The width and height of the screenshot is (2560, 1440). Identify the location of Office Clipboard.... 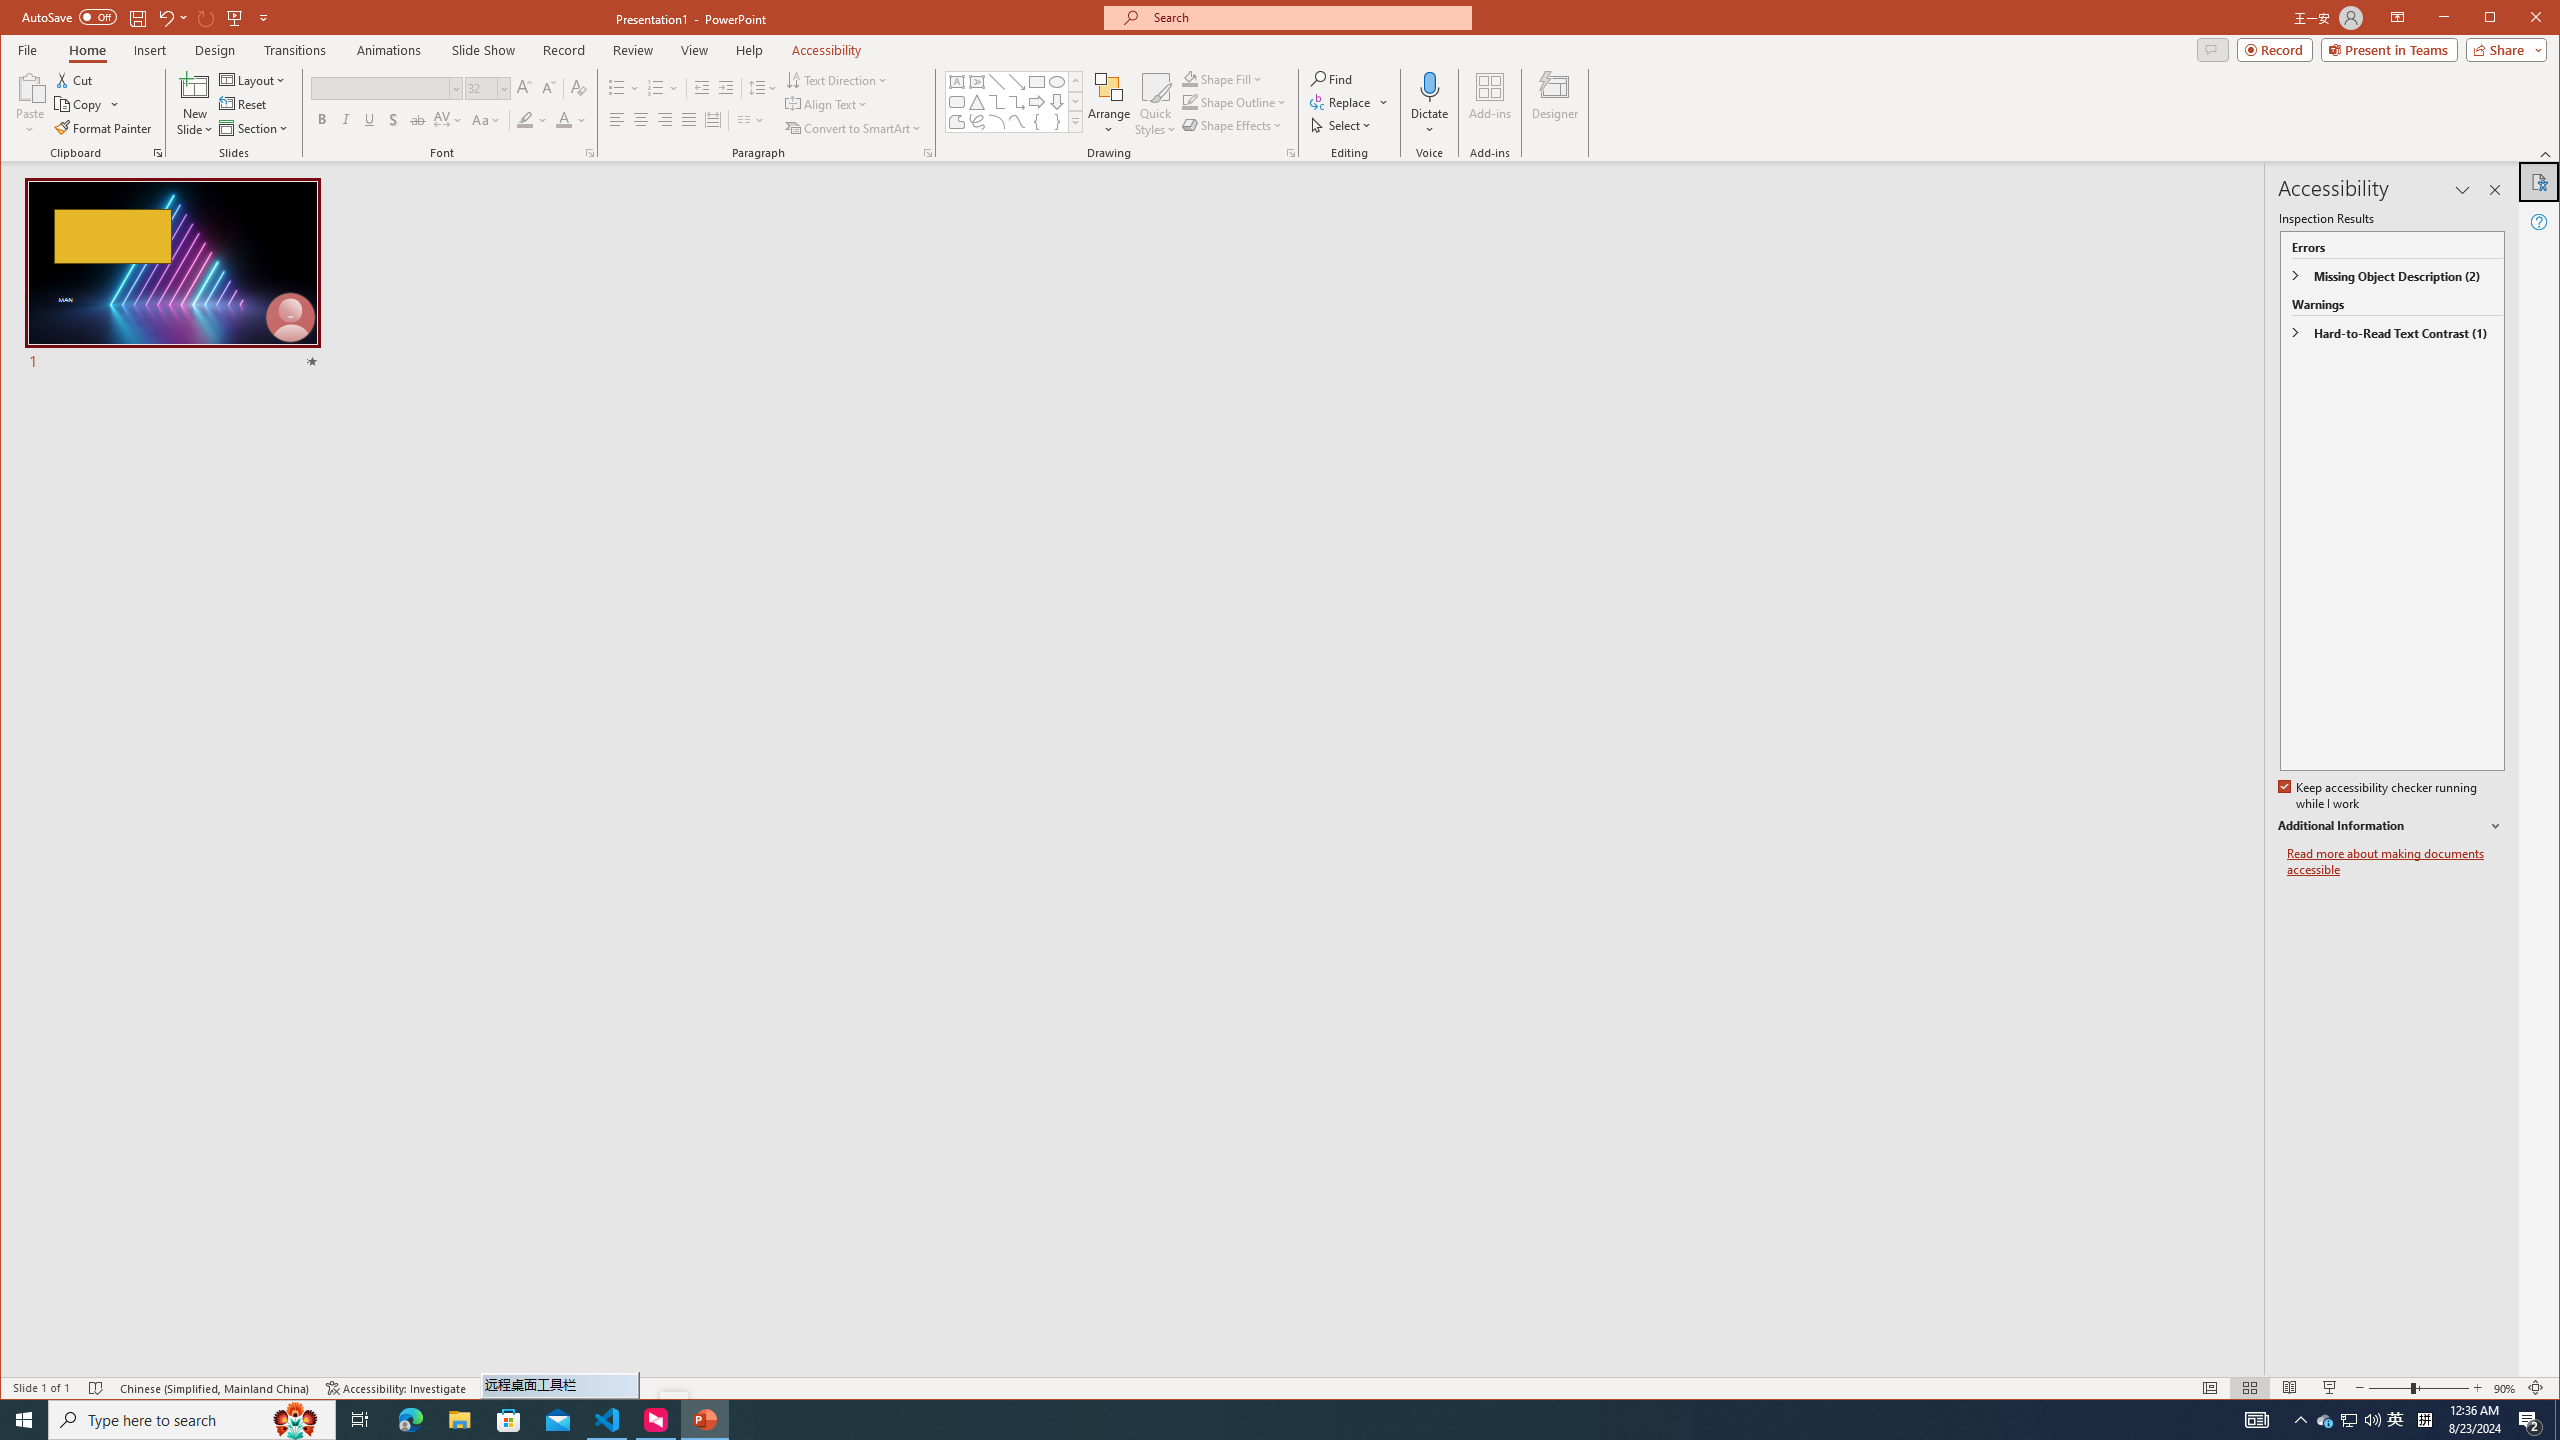
(158, 153).